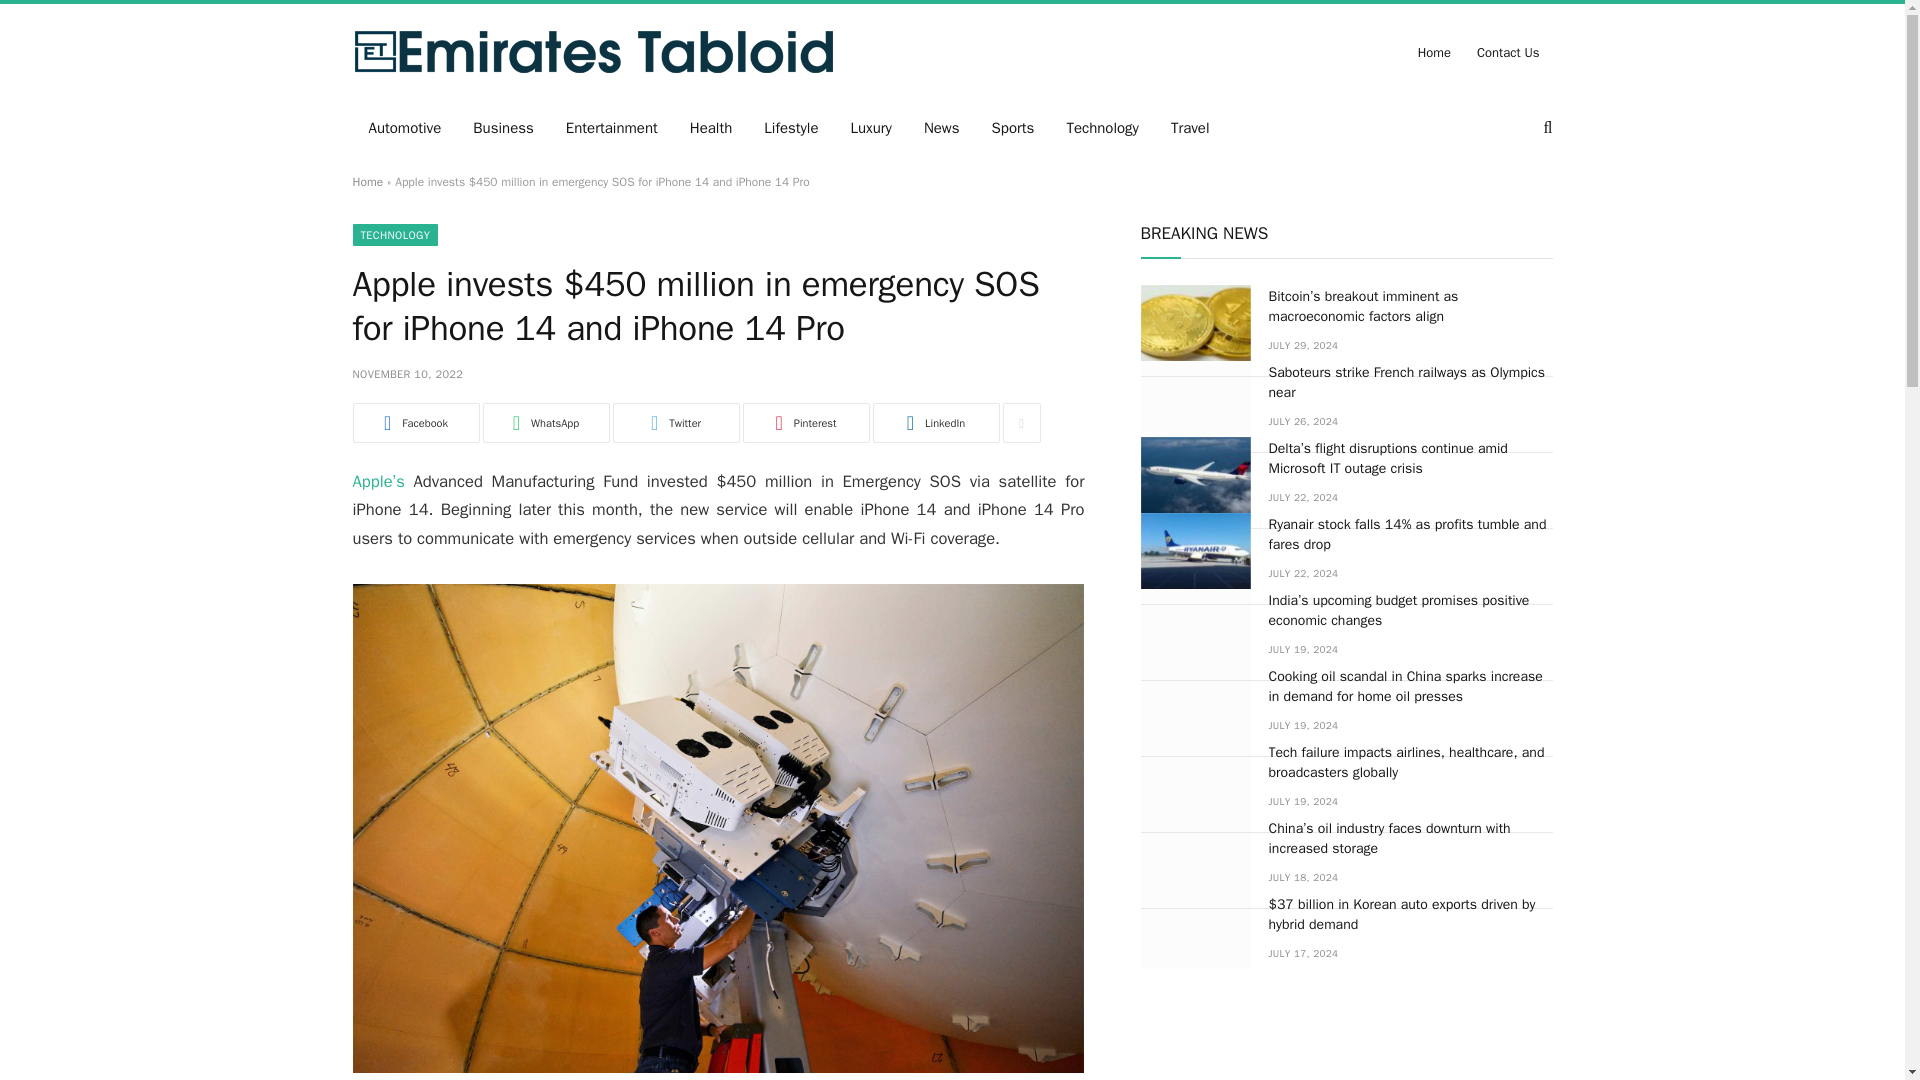 This screenshot has width=1920, height=1080. What do you see at coordinates (394, 234) in the screenshot?
I see `TECHNOLOGY` at bounding box center [394, 234].